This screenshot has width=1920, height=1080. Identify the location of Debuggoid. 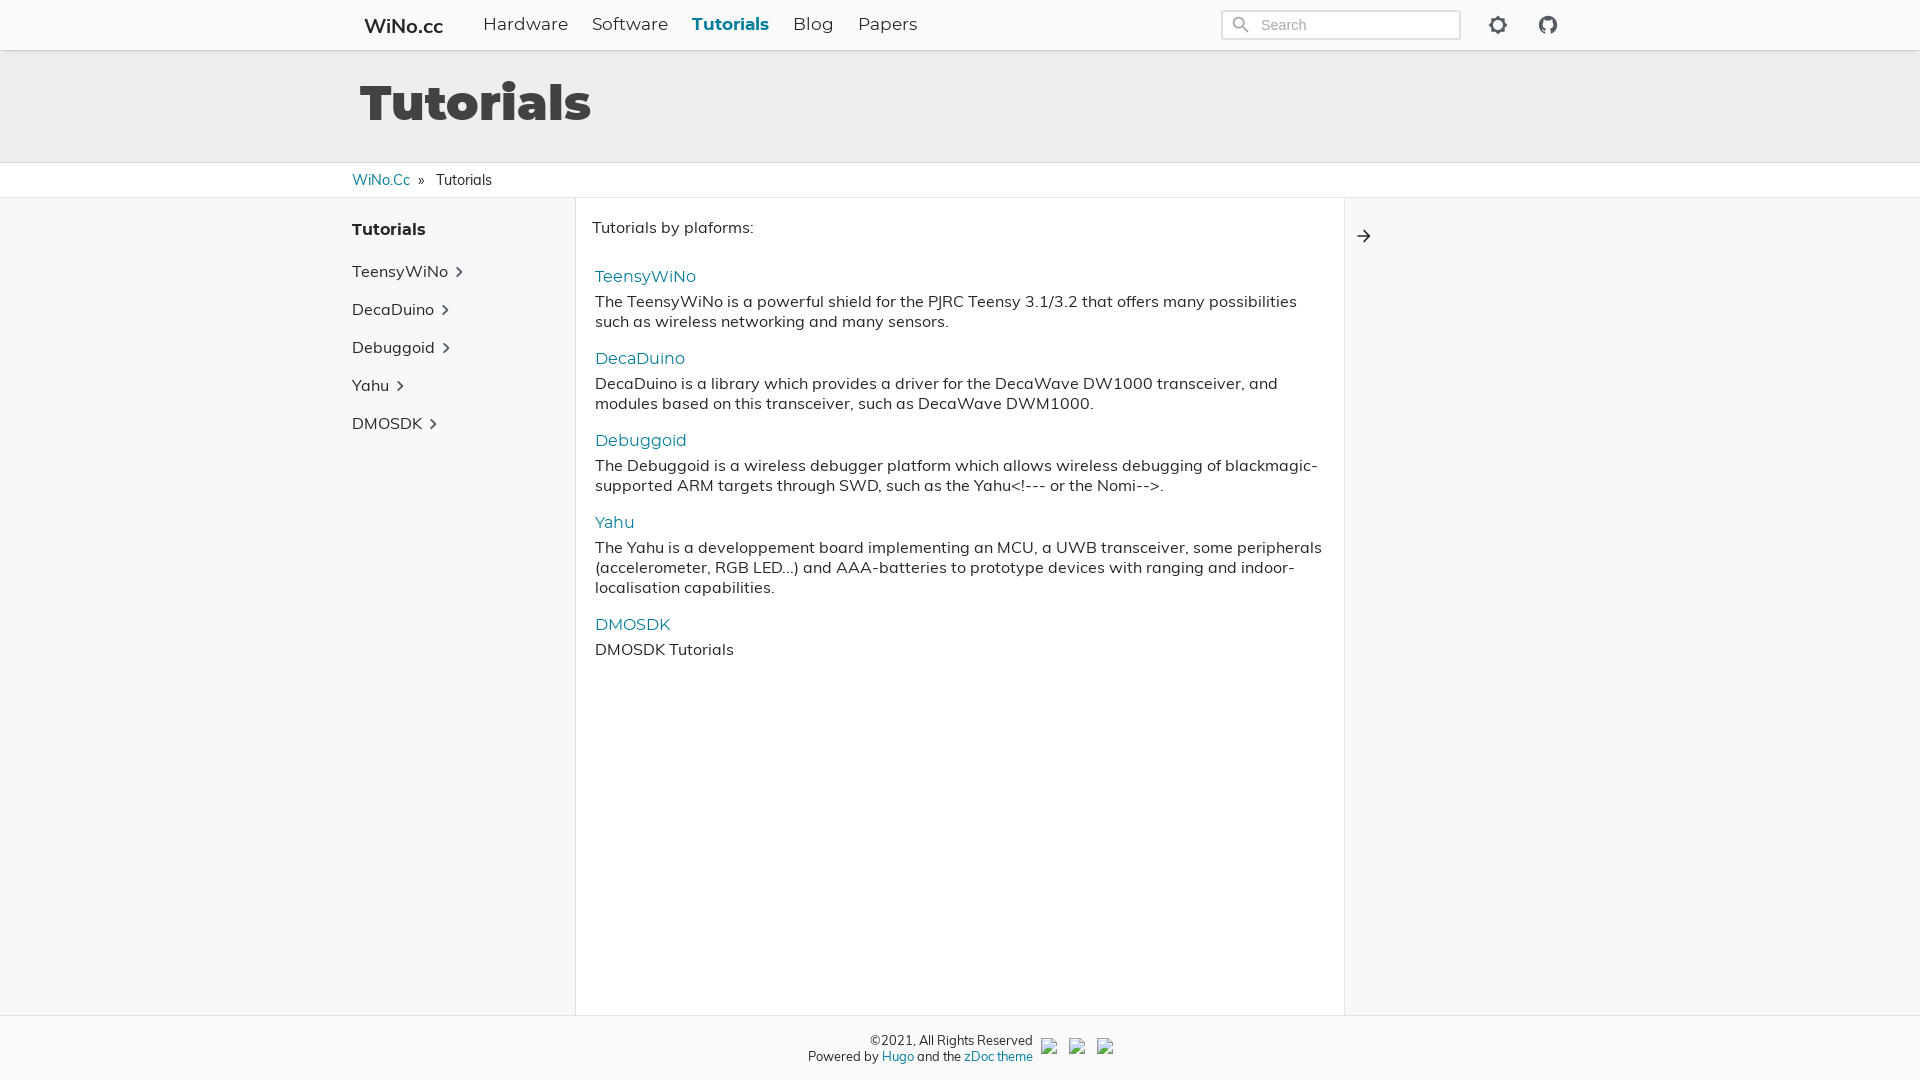
(641, 441).